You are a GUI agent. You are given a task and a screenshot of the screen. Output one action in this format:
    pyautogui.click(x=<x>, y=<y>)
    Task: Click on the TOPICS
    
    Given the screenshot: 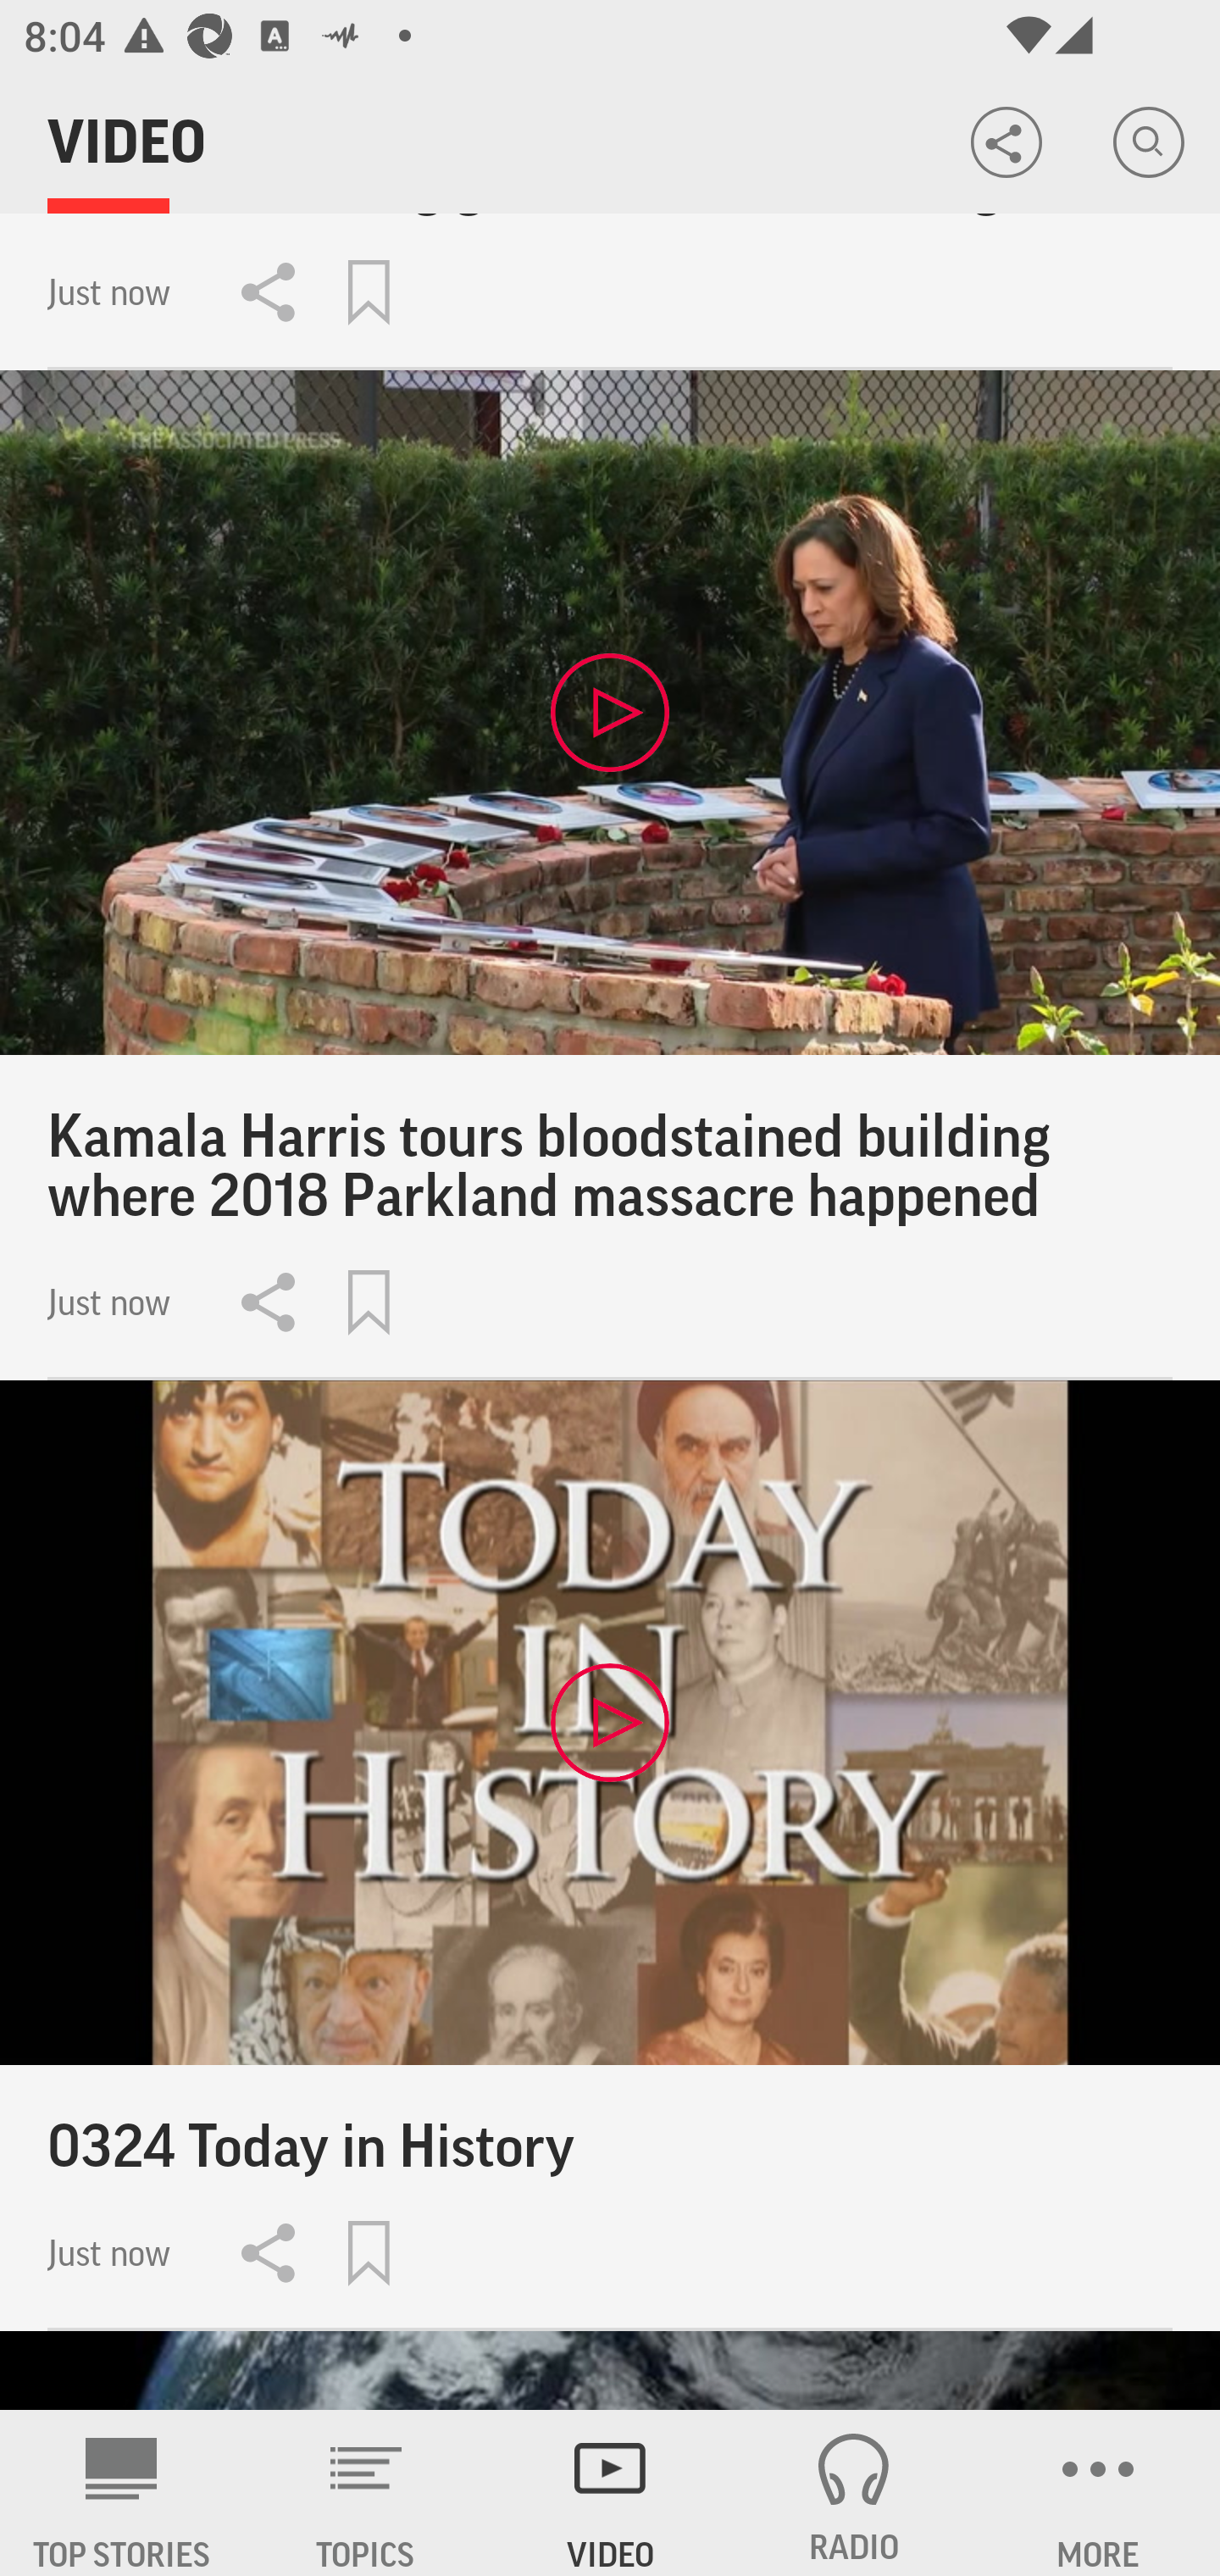 What is the action you would take?
    pyautogui.click(x=366, y=2493)
    